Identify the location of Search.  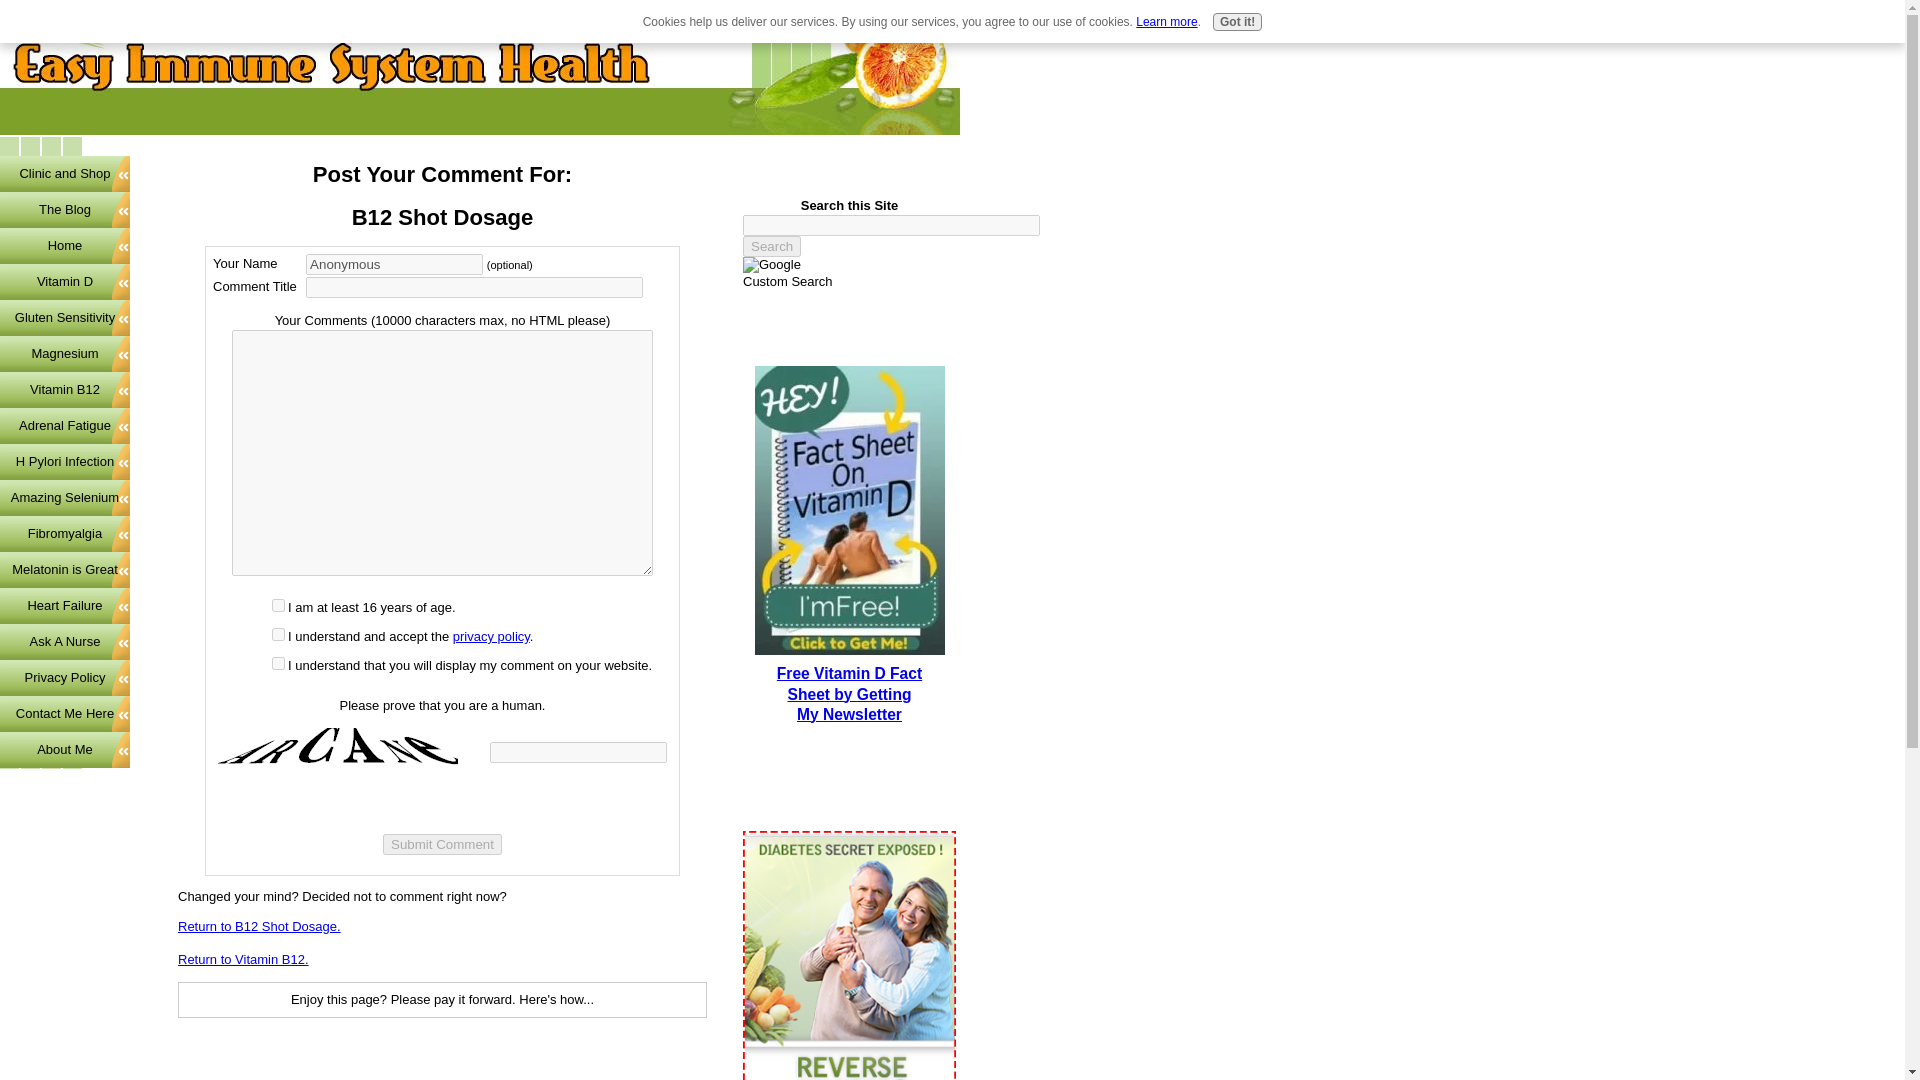
(772, 246).